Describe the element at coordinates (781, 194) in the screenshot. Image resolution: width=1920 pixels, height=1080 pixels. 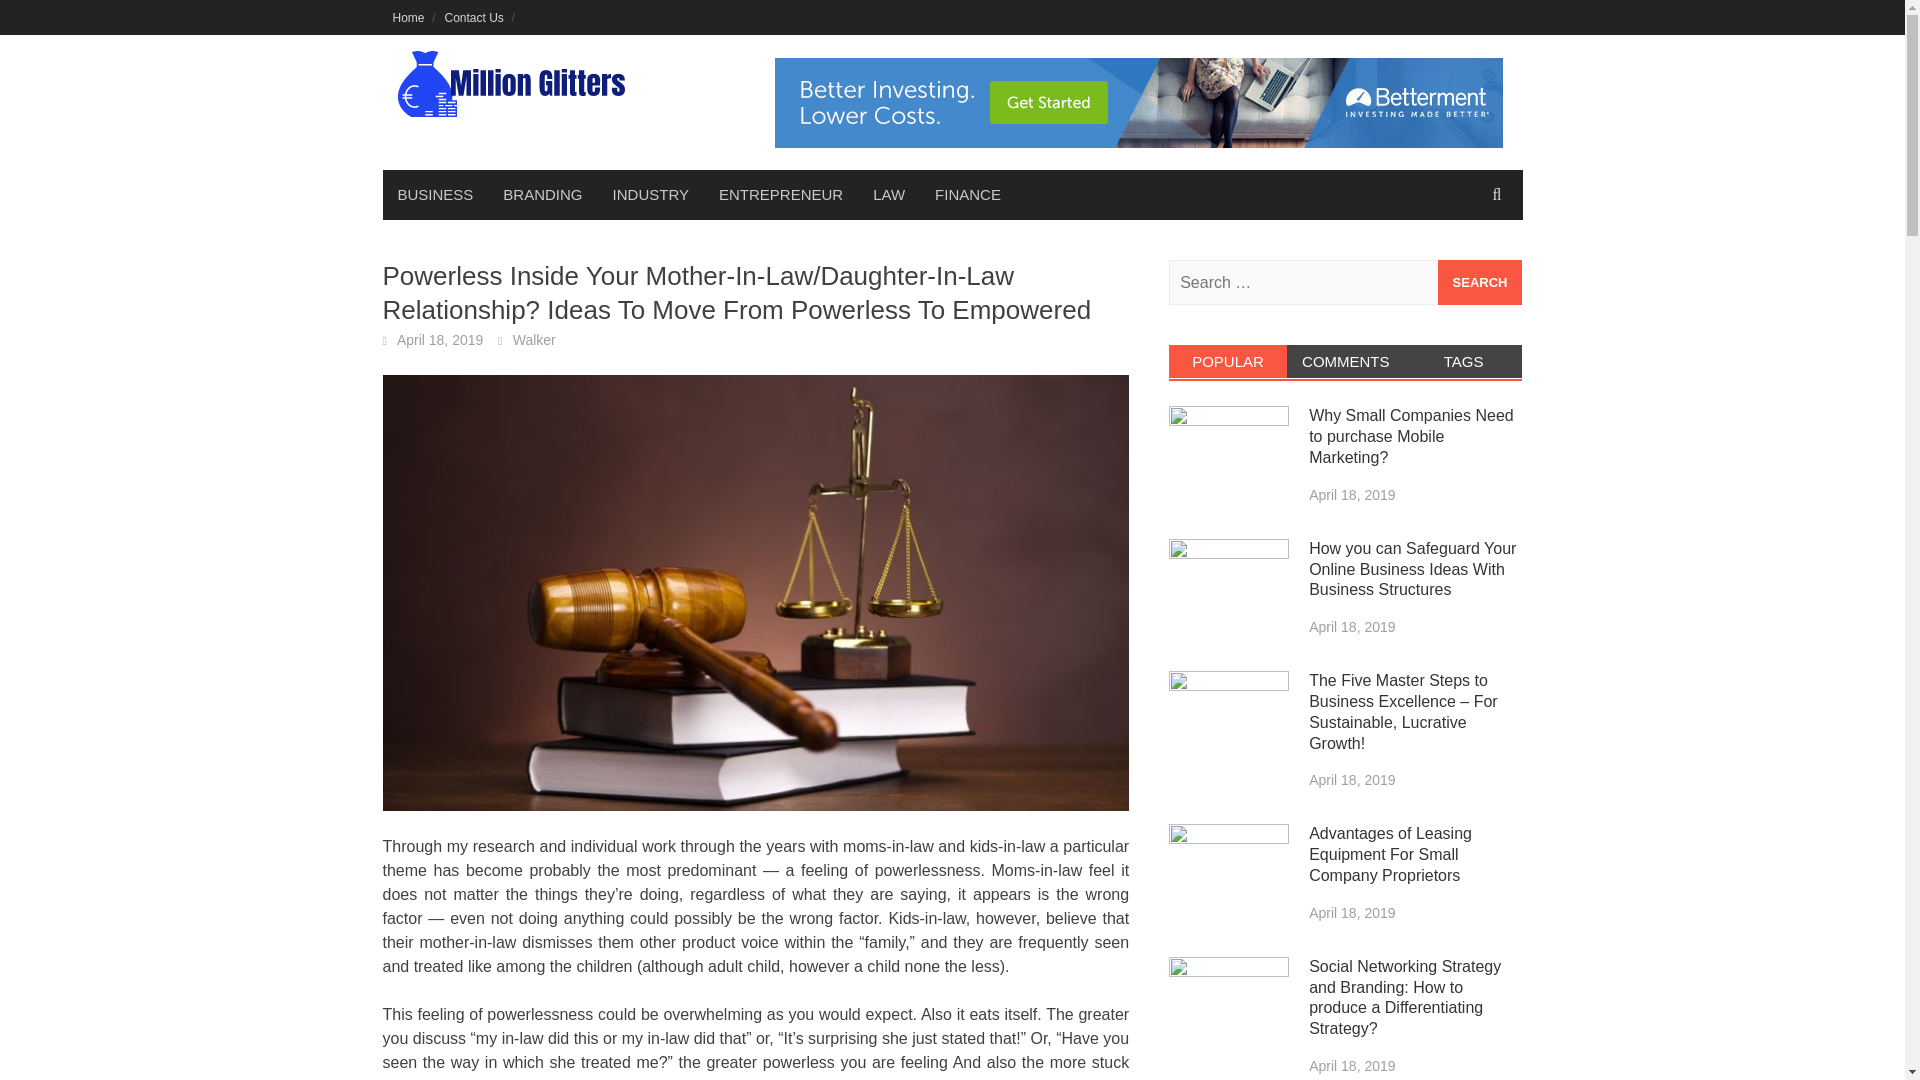
I see `ENTREPRENEUR` at that location.